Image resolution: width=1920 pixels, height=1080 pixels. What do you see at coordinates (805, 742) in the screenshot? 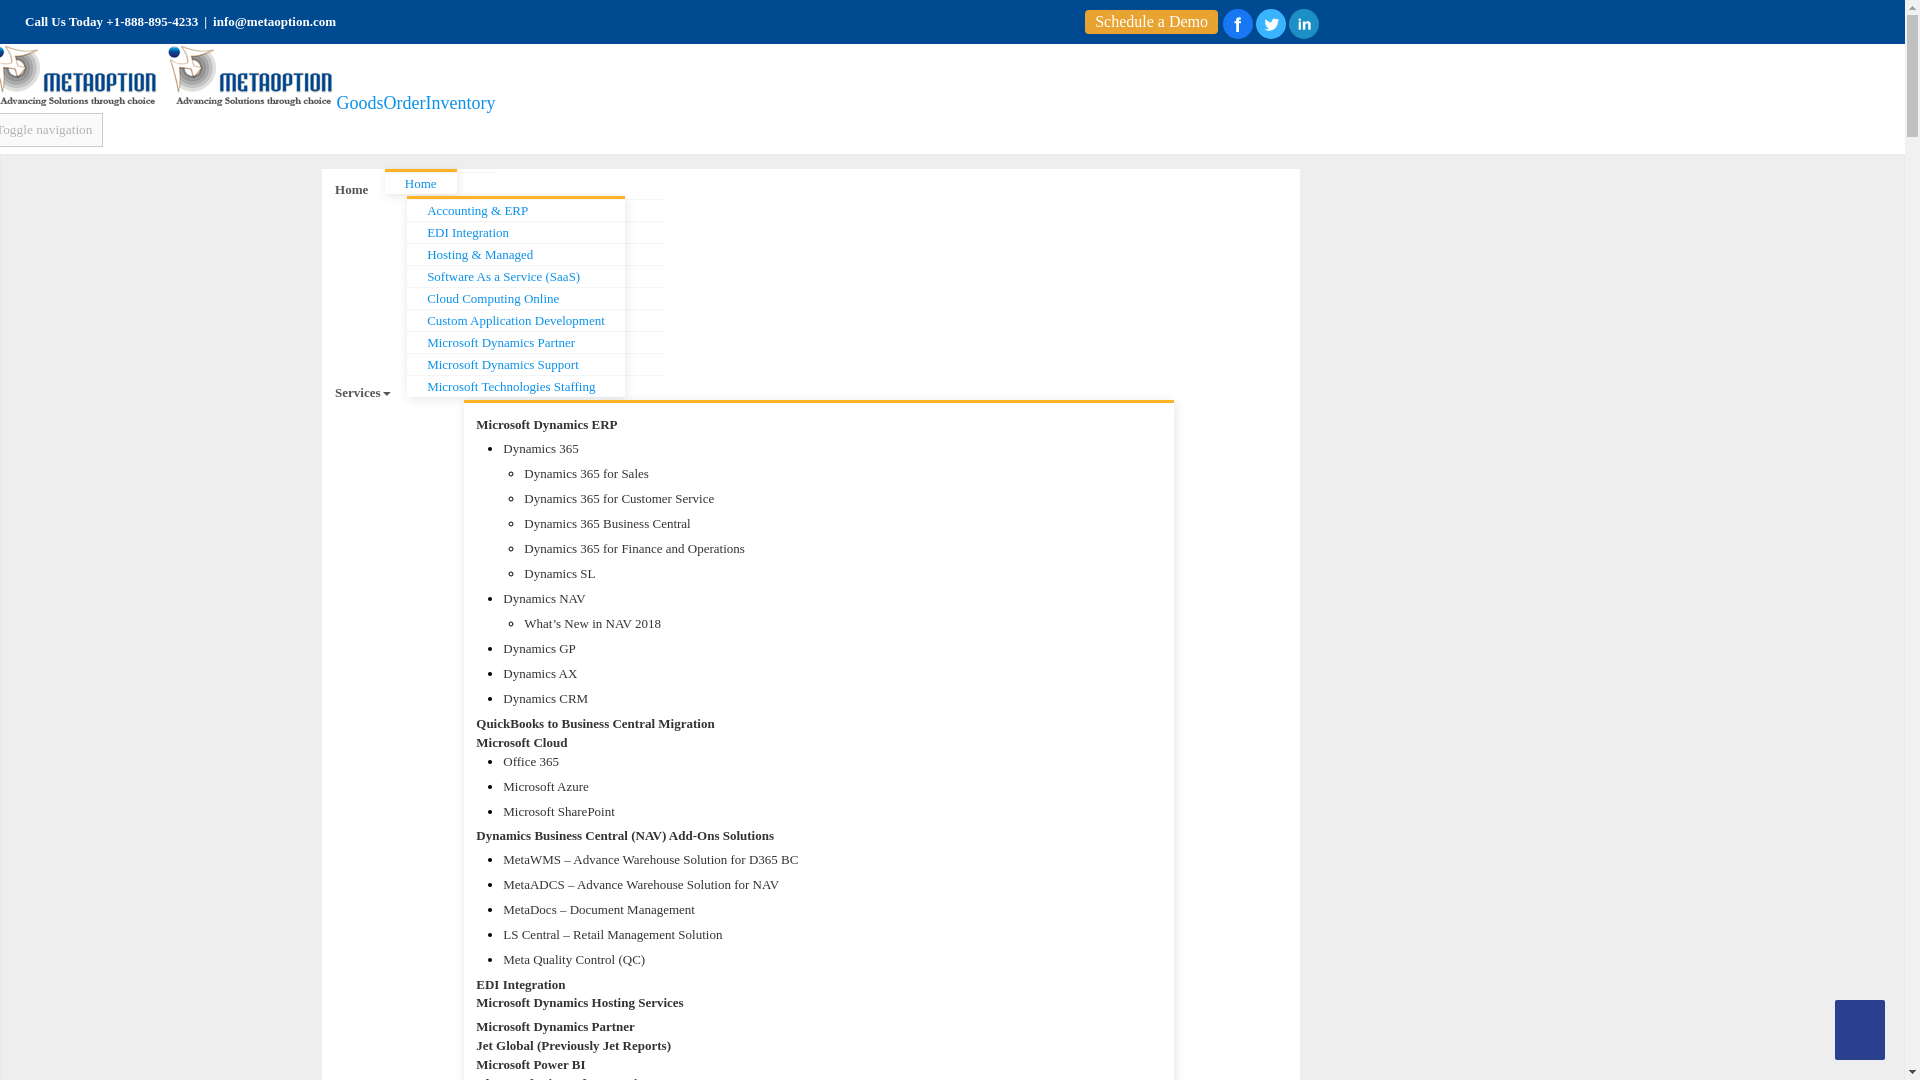
I see `Microsoft Cloud` at bounding box center [805, 742].